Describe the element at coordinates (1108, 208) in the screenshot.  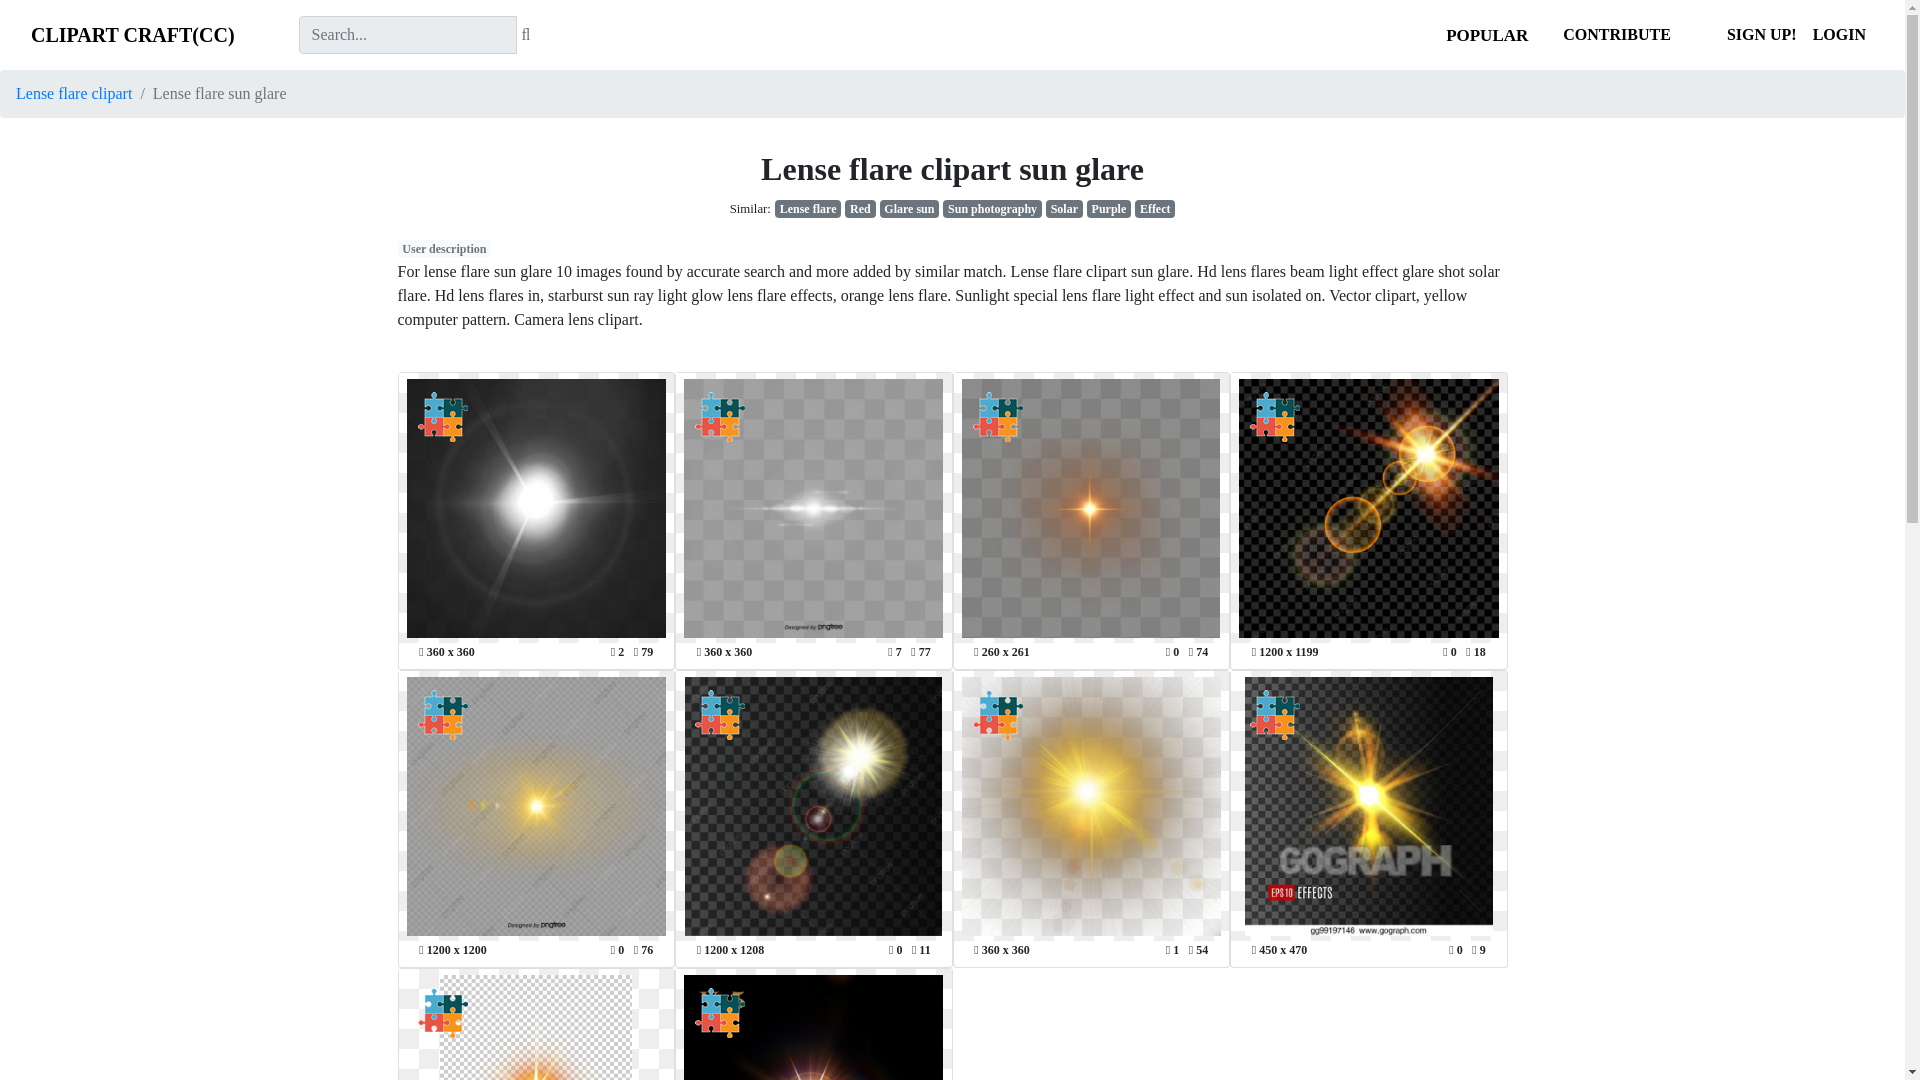
I see `lense flare clipart purple` at that location.